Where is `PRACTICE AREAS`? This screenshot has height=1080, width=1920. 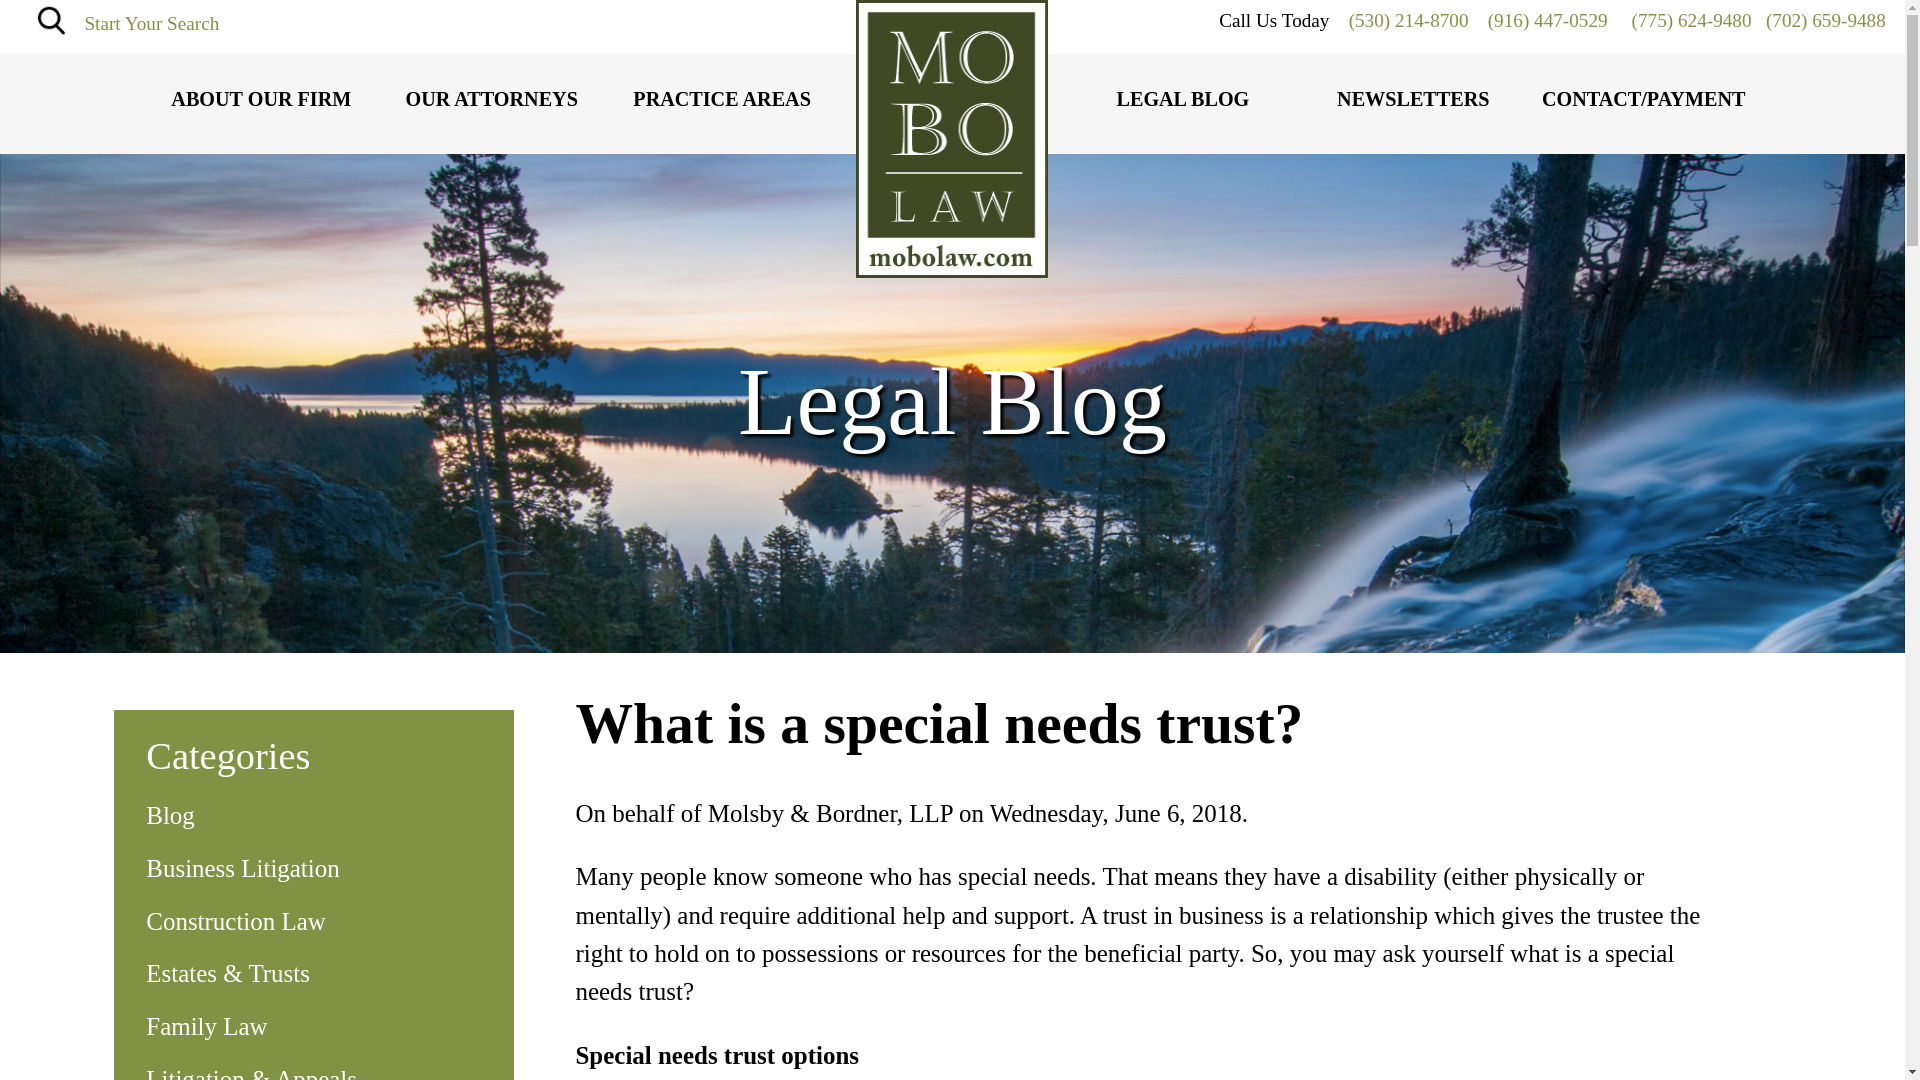
PRACTICE AREAS is located at coordinates (722, 100).